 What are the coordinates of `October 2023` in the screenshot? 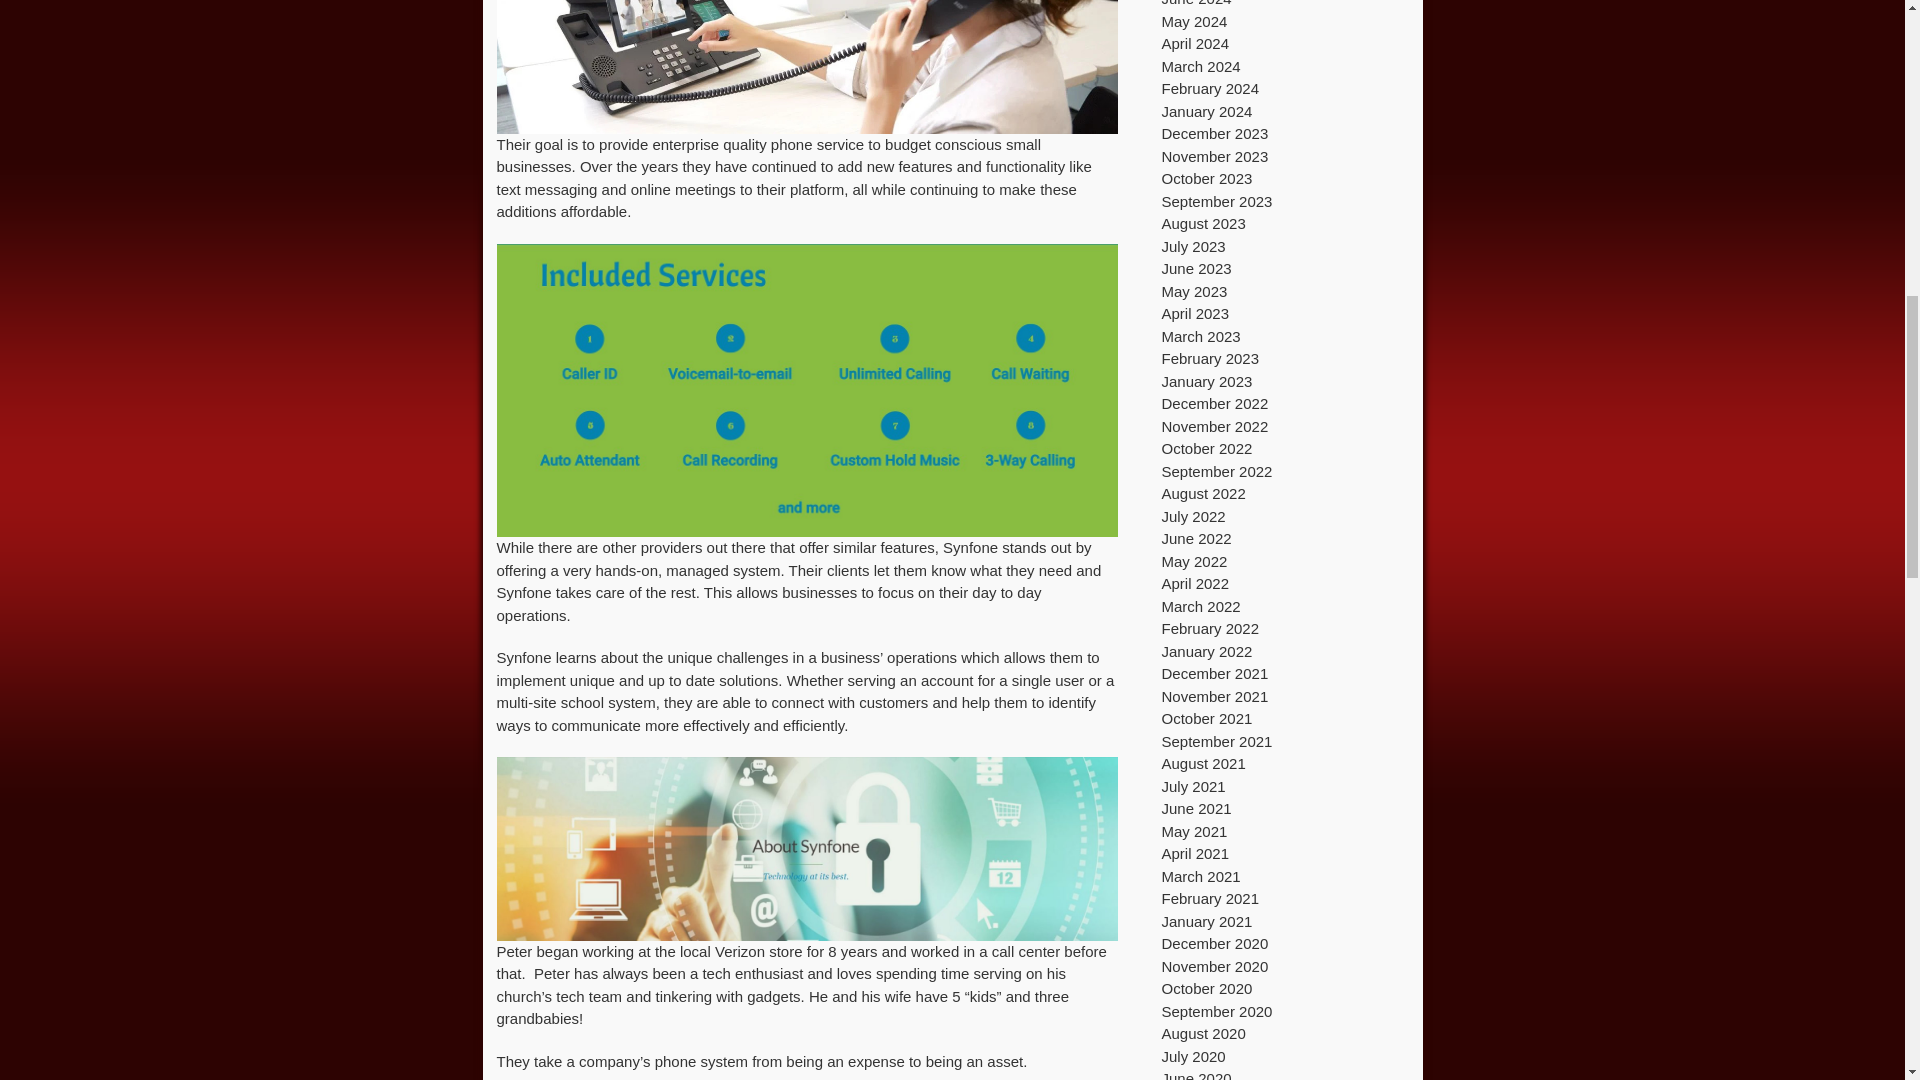 It's located at (1207, 178).